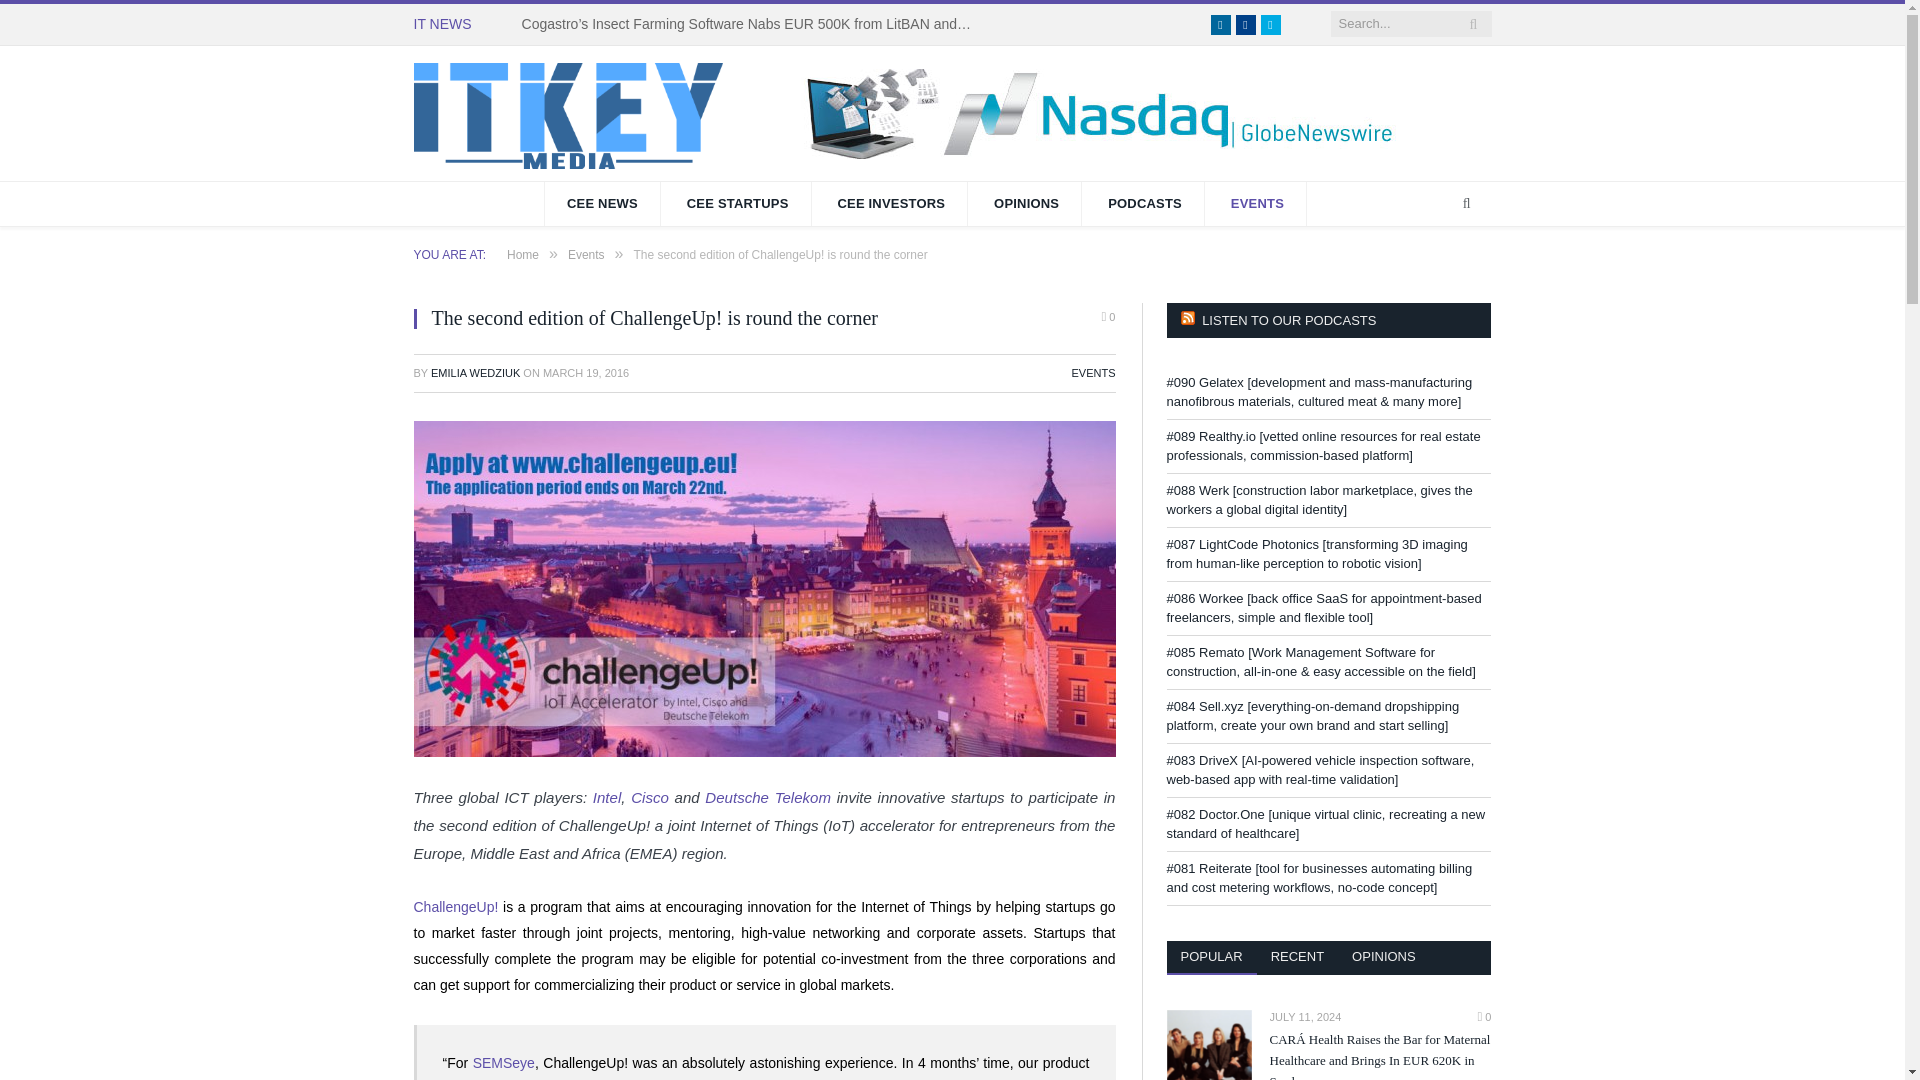 The height and width of the screenshot is (1080, 1920). I want to click on Twitter, so click(1270, 24).